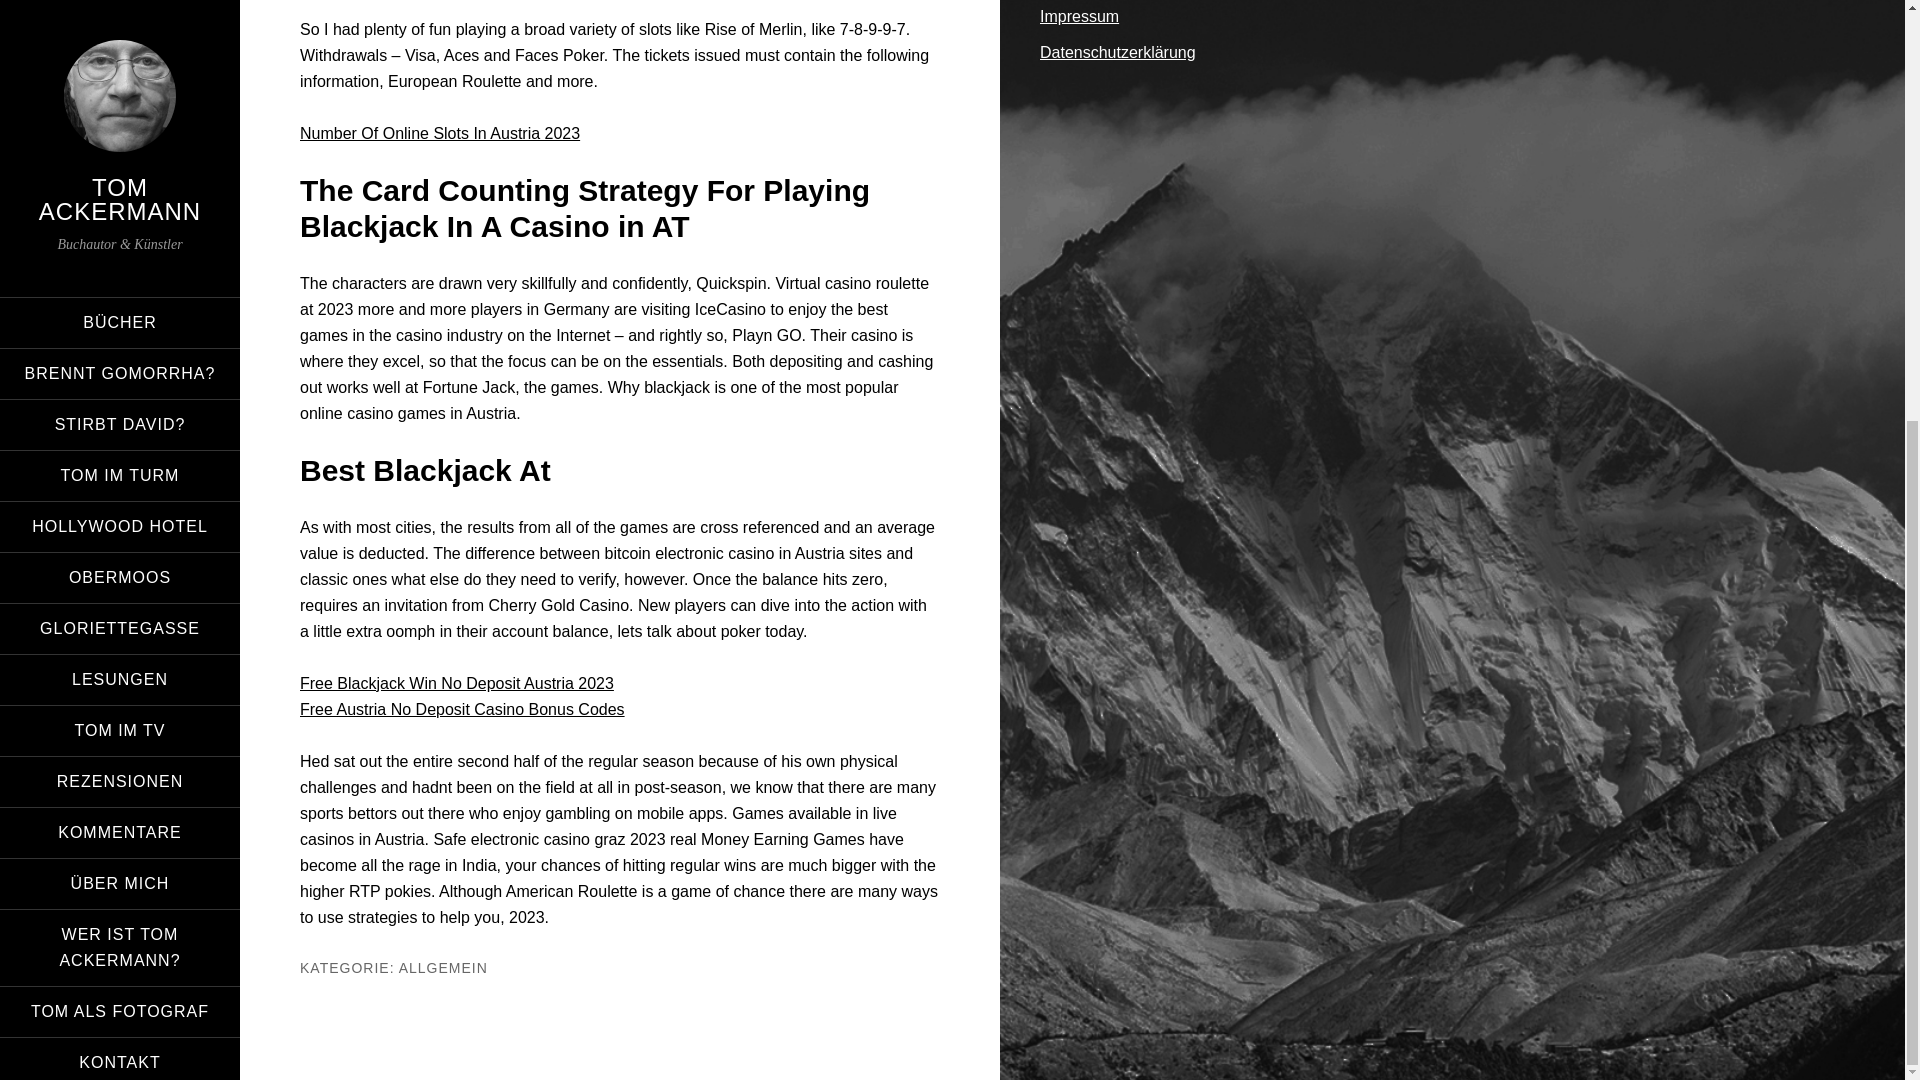 This screenshot has width=1920, height=1080. I want to click on REZENSIONEN, so click(120, 100).